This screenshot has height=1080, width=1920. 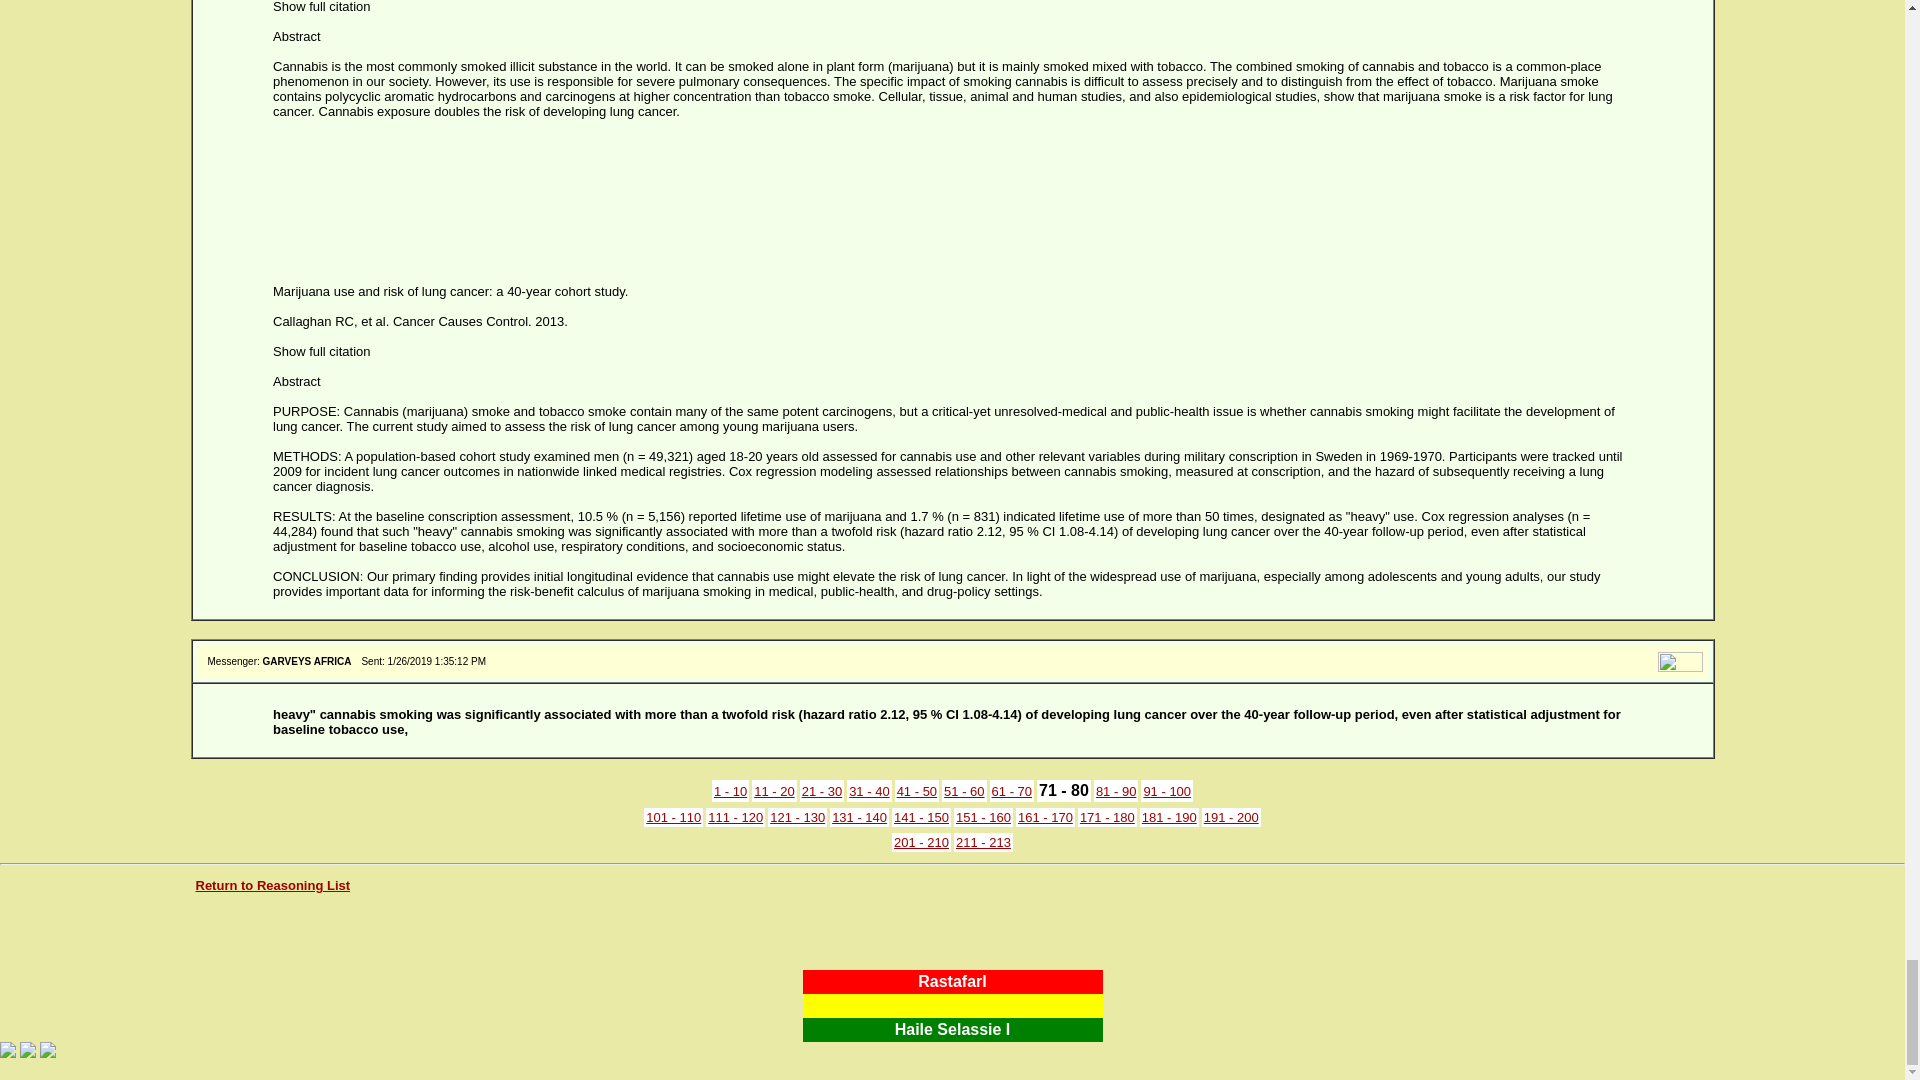 What do you see at coordinates (964, 792) in the screenshot?
I see `51 - 60` at bounding box center [964, 792].